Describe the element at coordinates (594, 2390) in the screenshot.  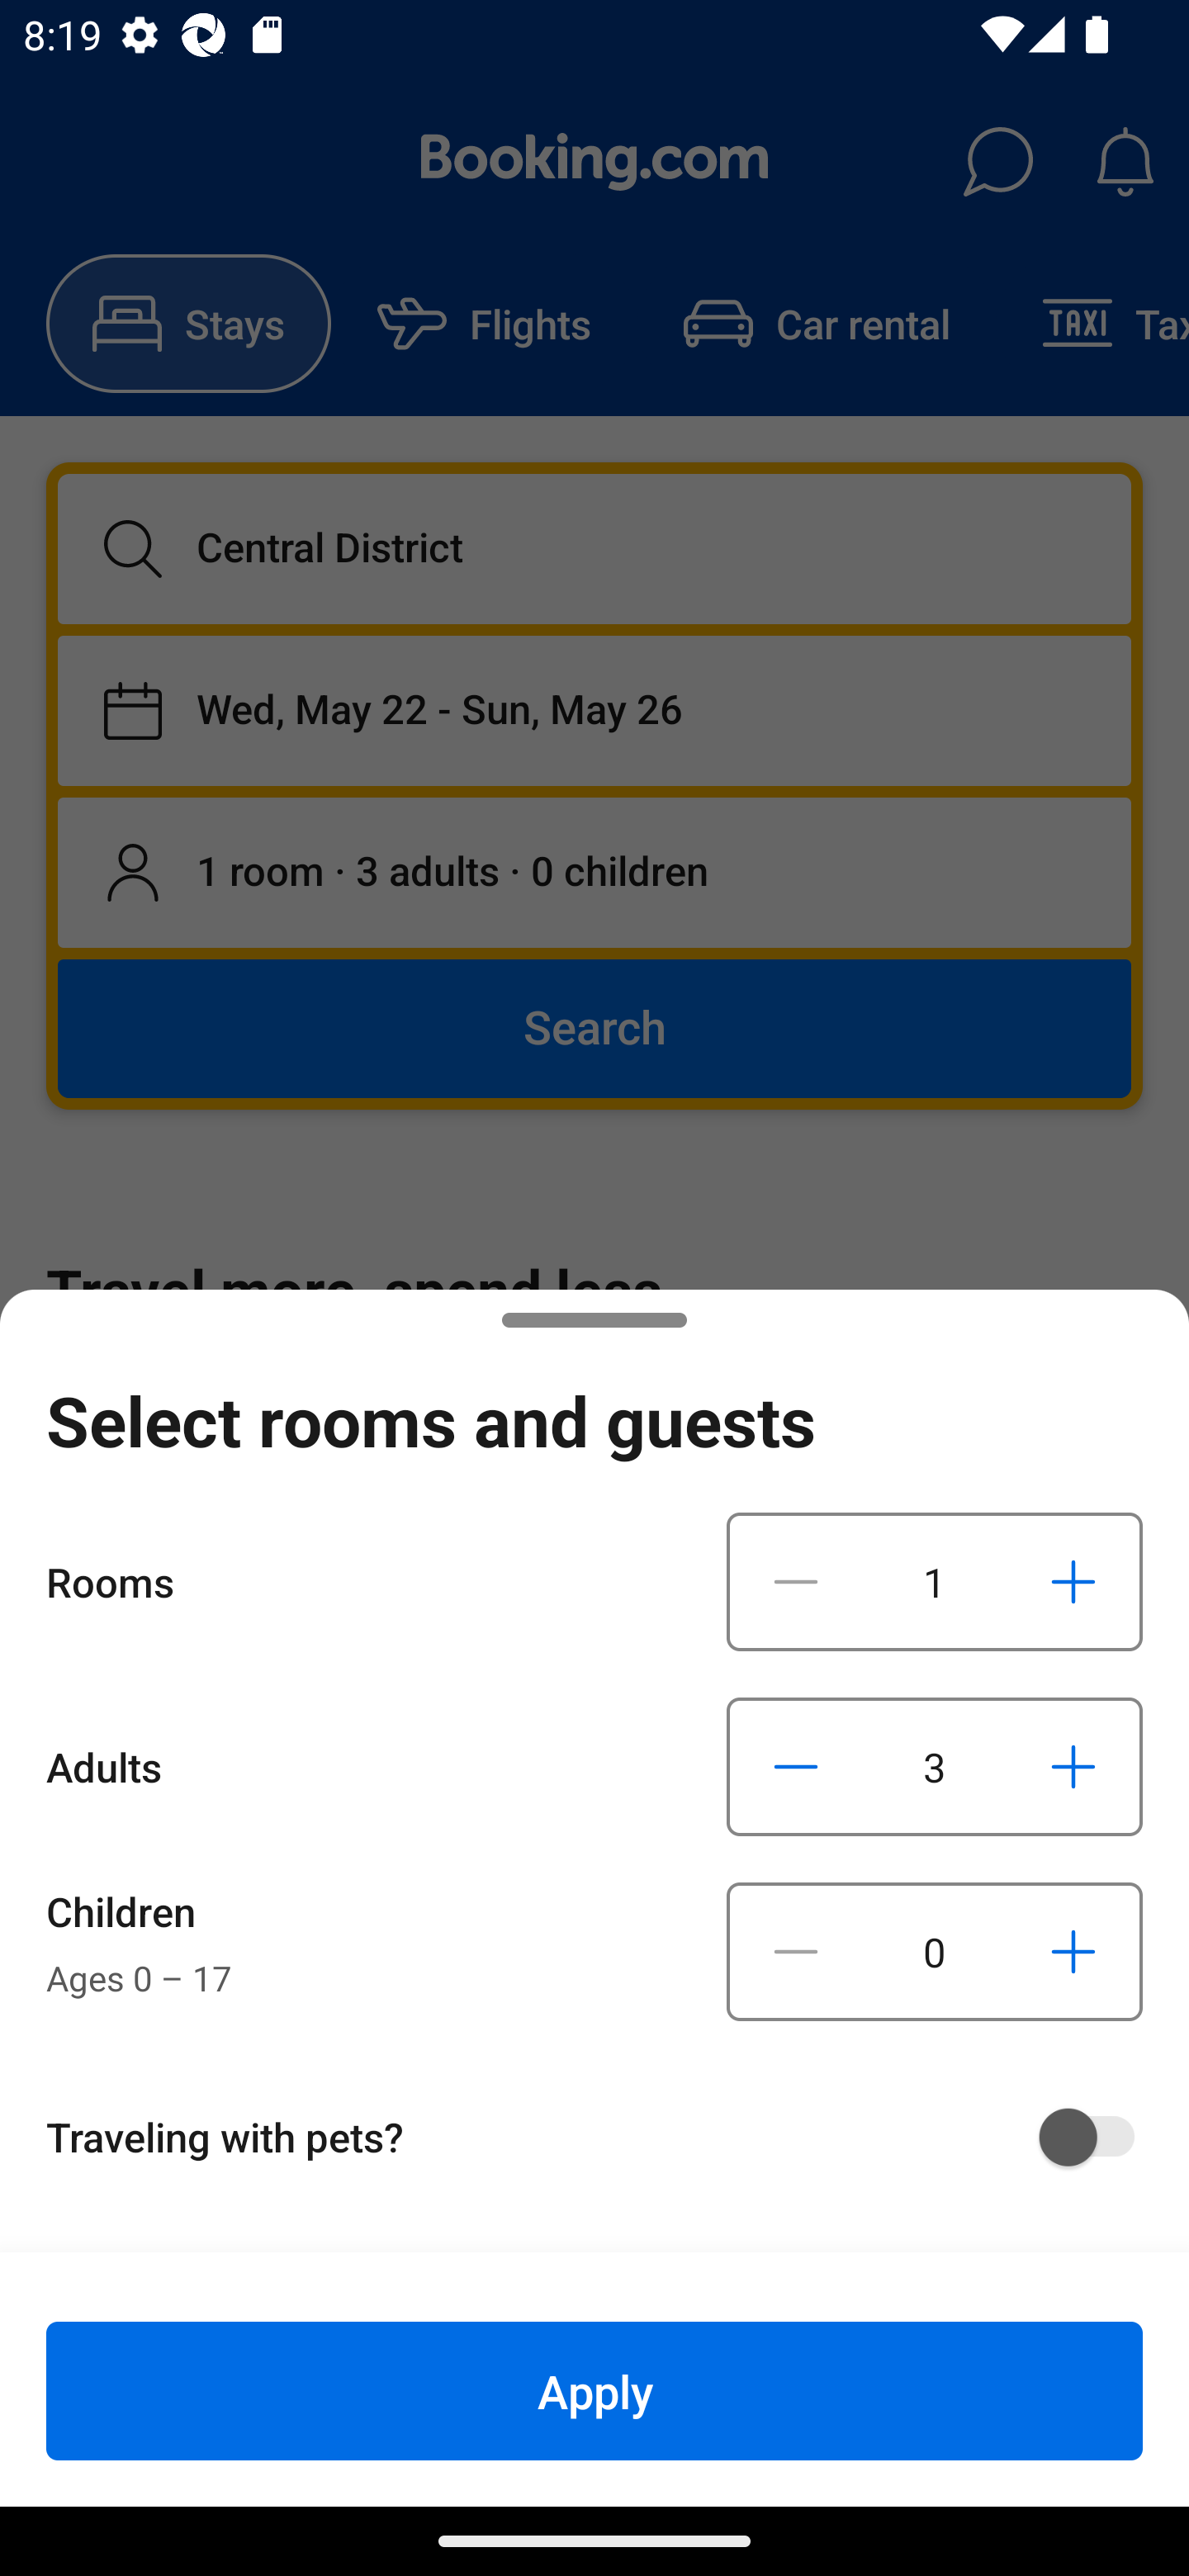
I see `Apply` at that location.